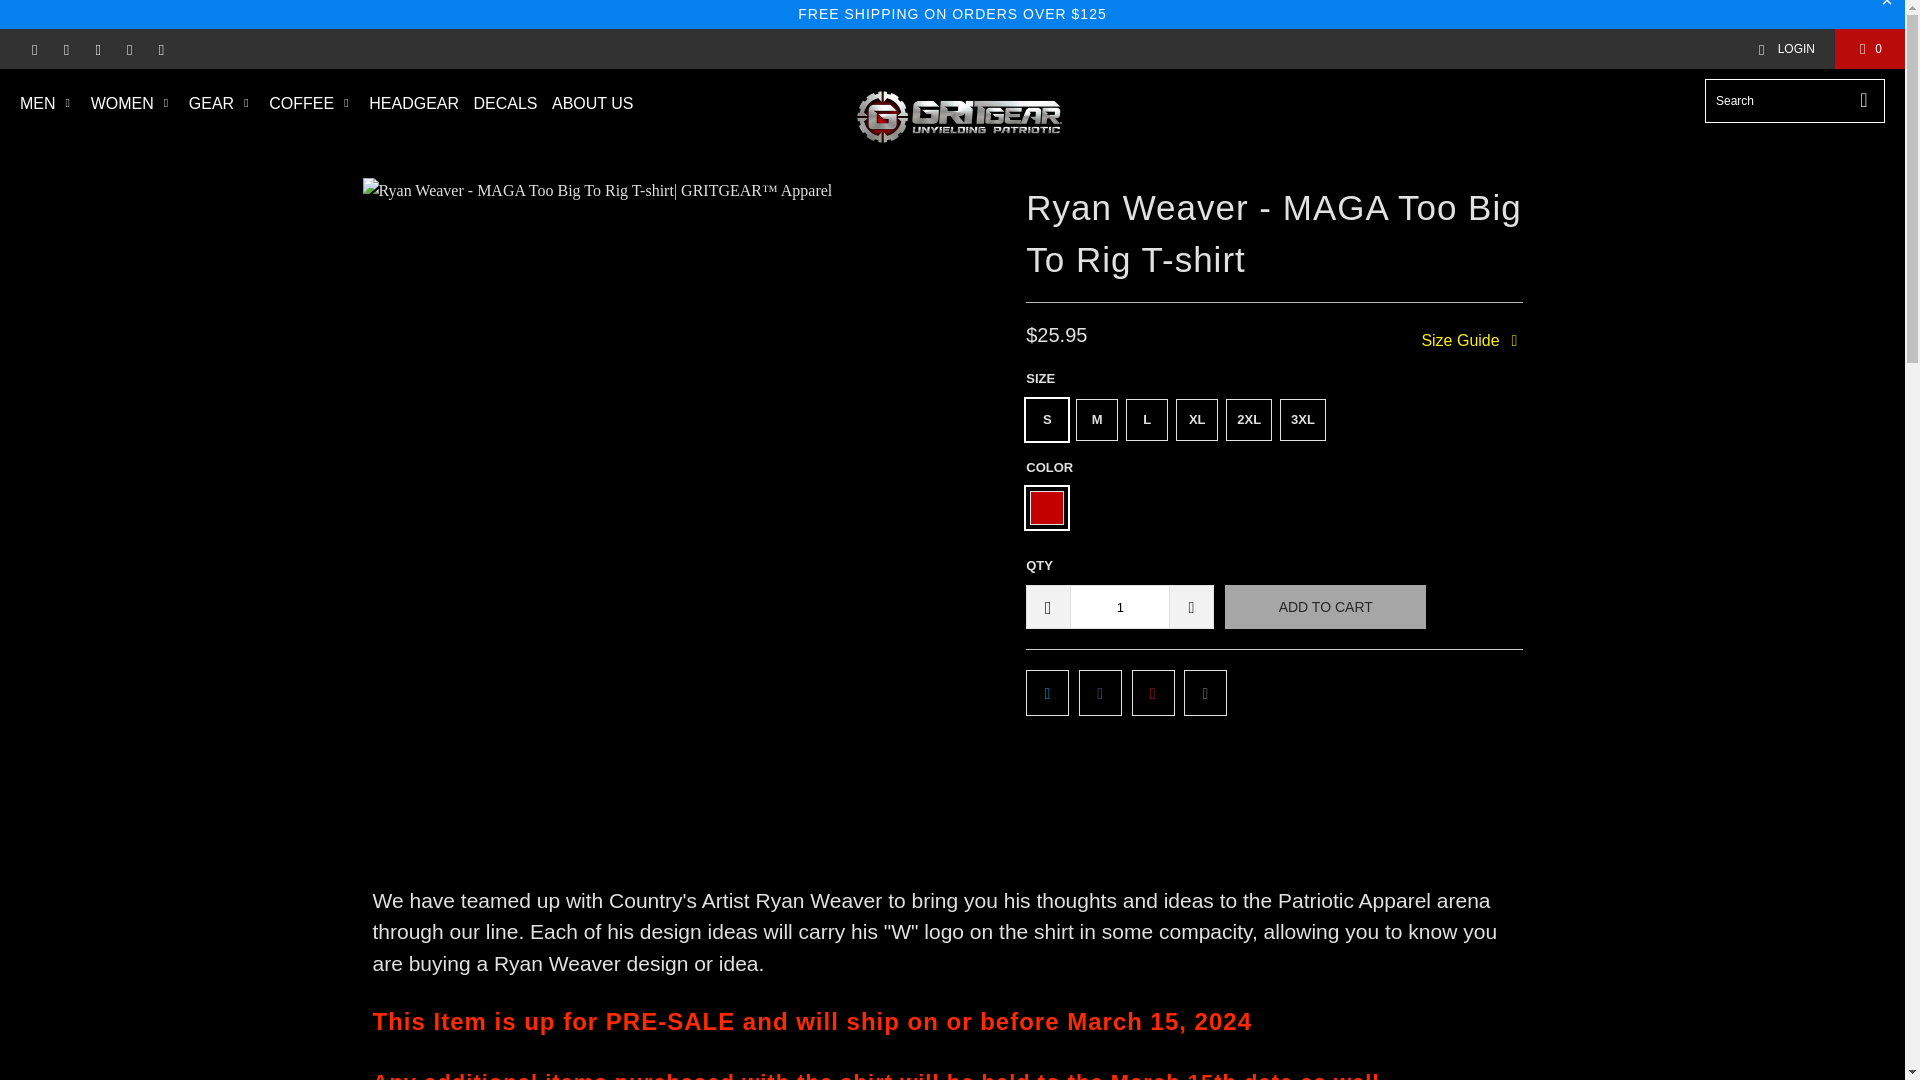 This screenshot has width=1920, height=1080. What do you see at coordinates (1119, 606) in the screenshot?
I see `1` at bounding box center [1119, 606].